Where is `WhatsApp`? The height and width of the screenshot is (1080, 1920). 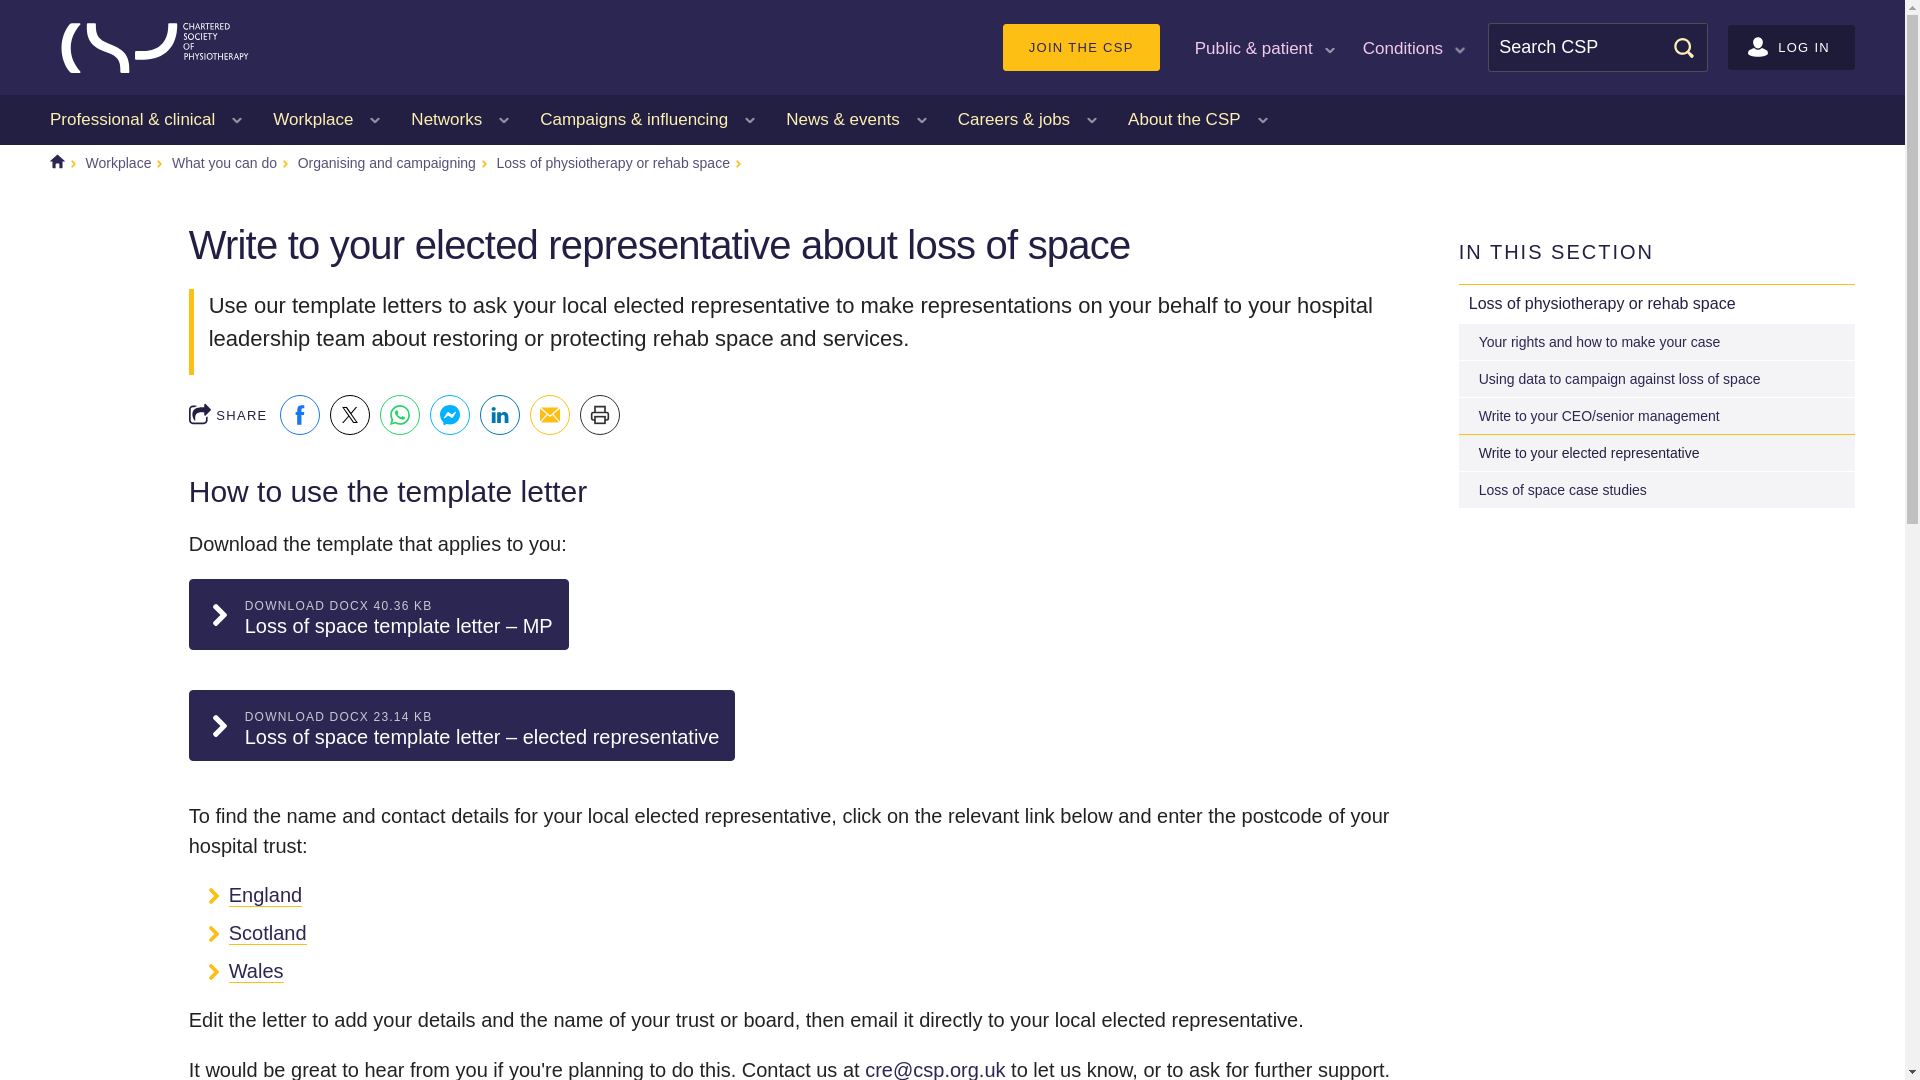 WhatsApp is located at coordinates (400, 415).